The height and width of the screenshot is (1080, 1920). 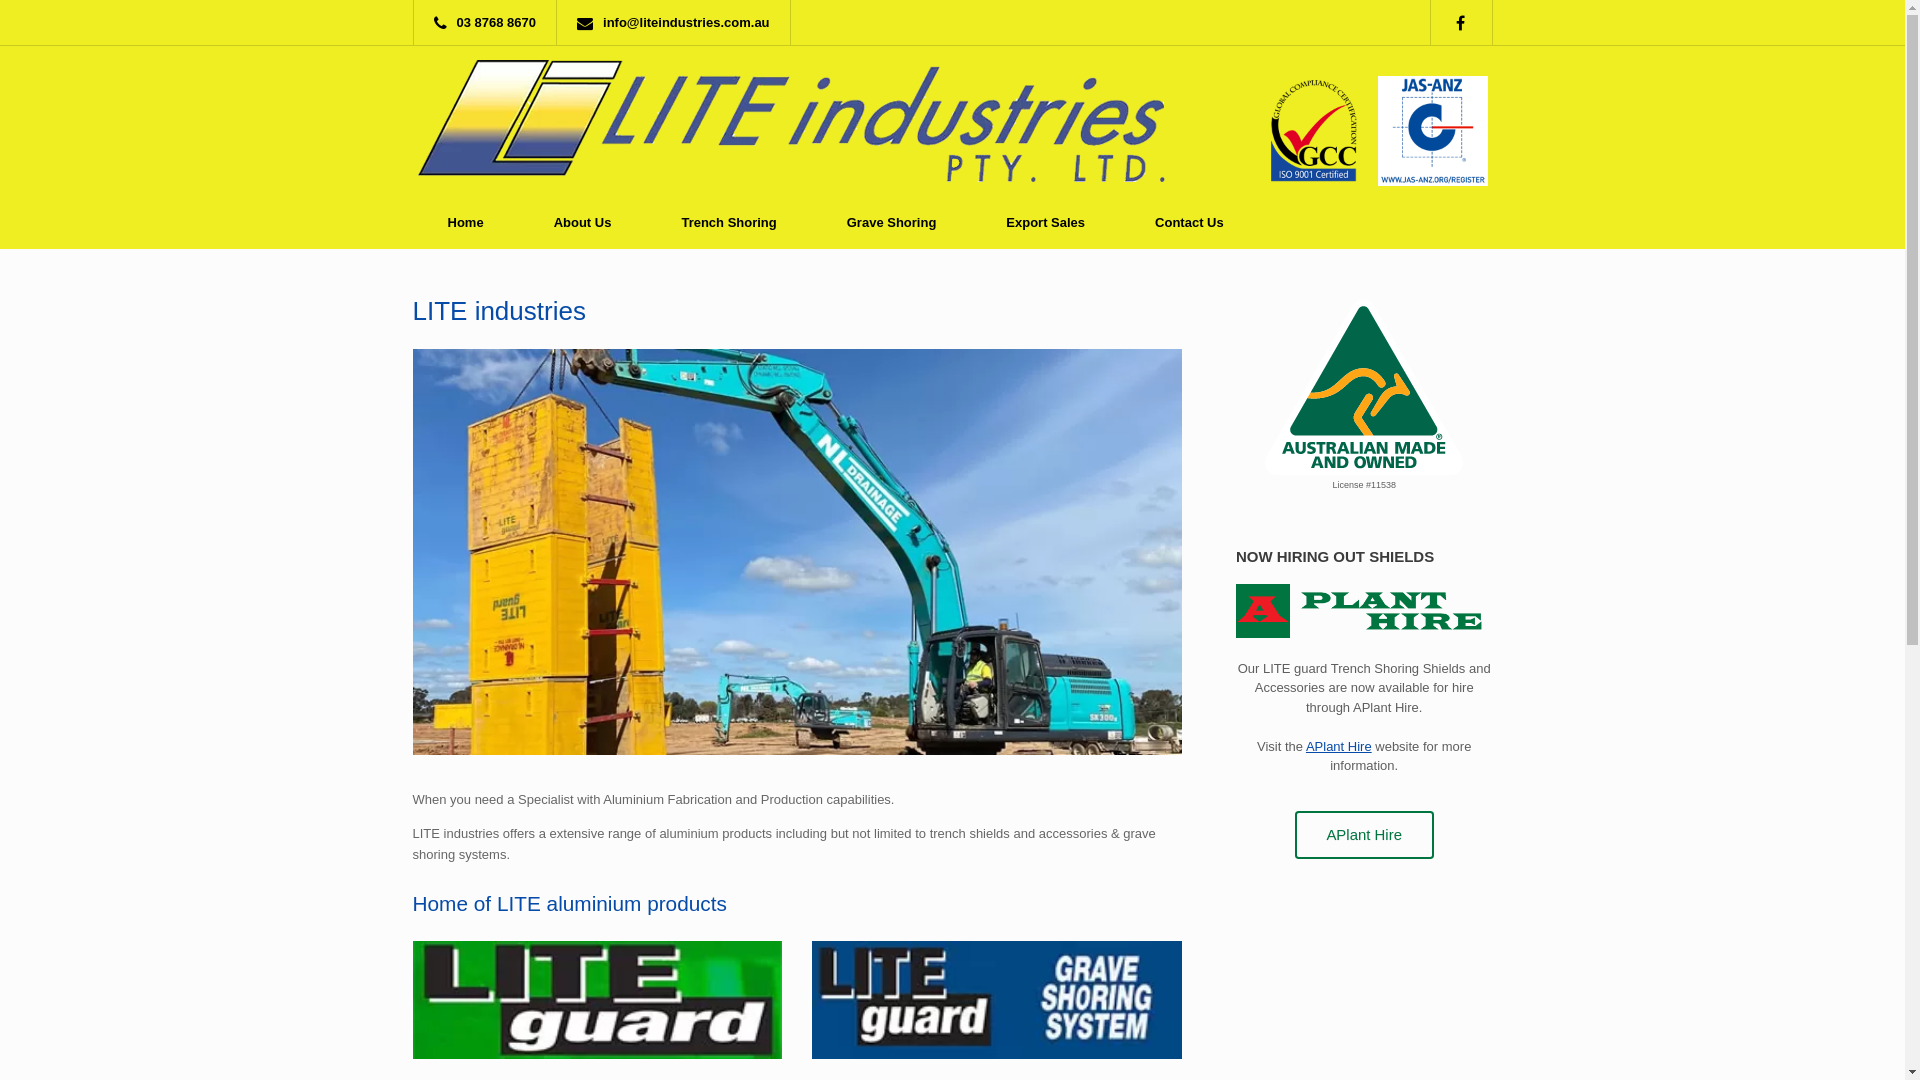 What do you see at coordinates (728, 222) in the screenshot?
I see `Trench Shoring` at bounding box center [728, 222].